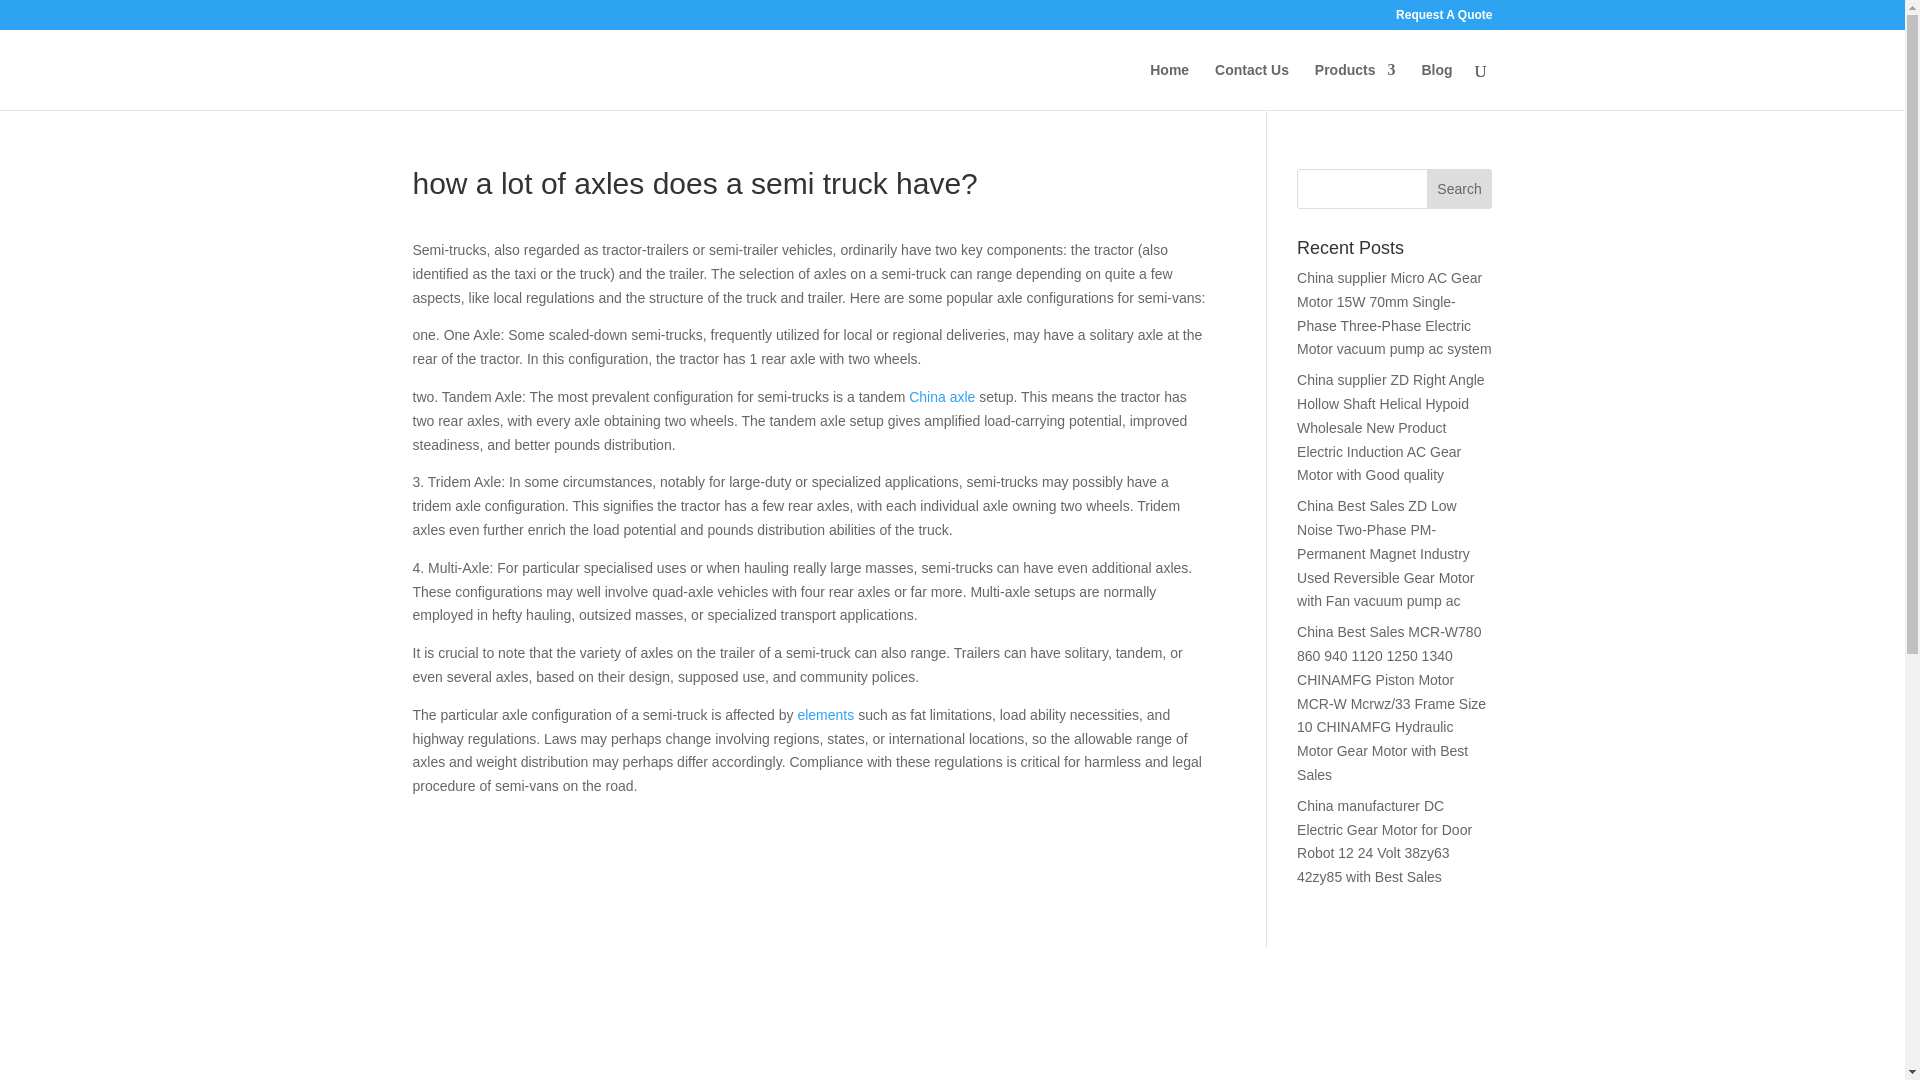  What do you see at coordinates (825, 714) in the screenshot?
I see `elements` at bounding box center [825, 714].